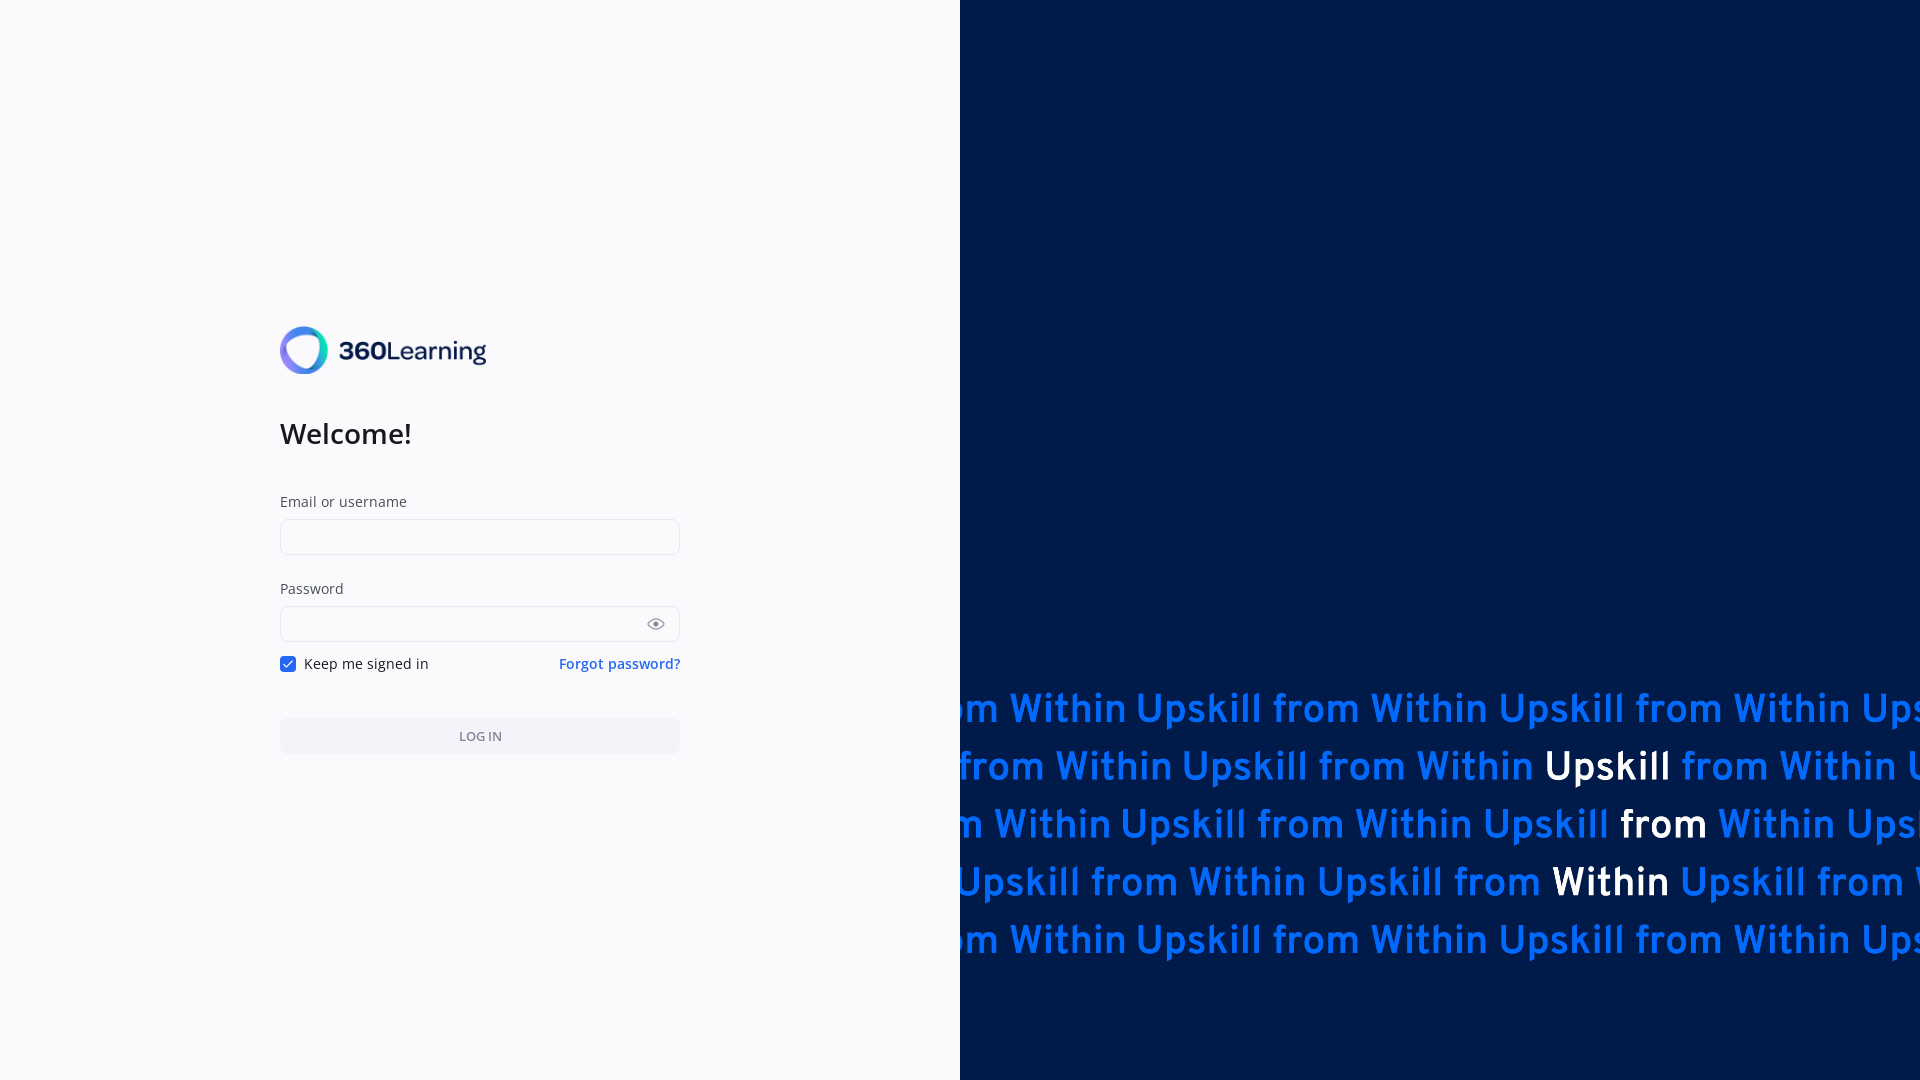 The height and width of the screenshot is (1080, 1920). I want to click on Forgot password?, so click(620, 664).